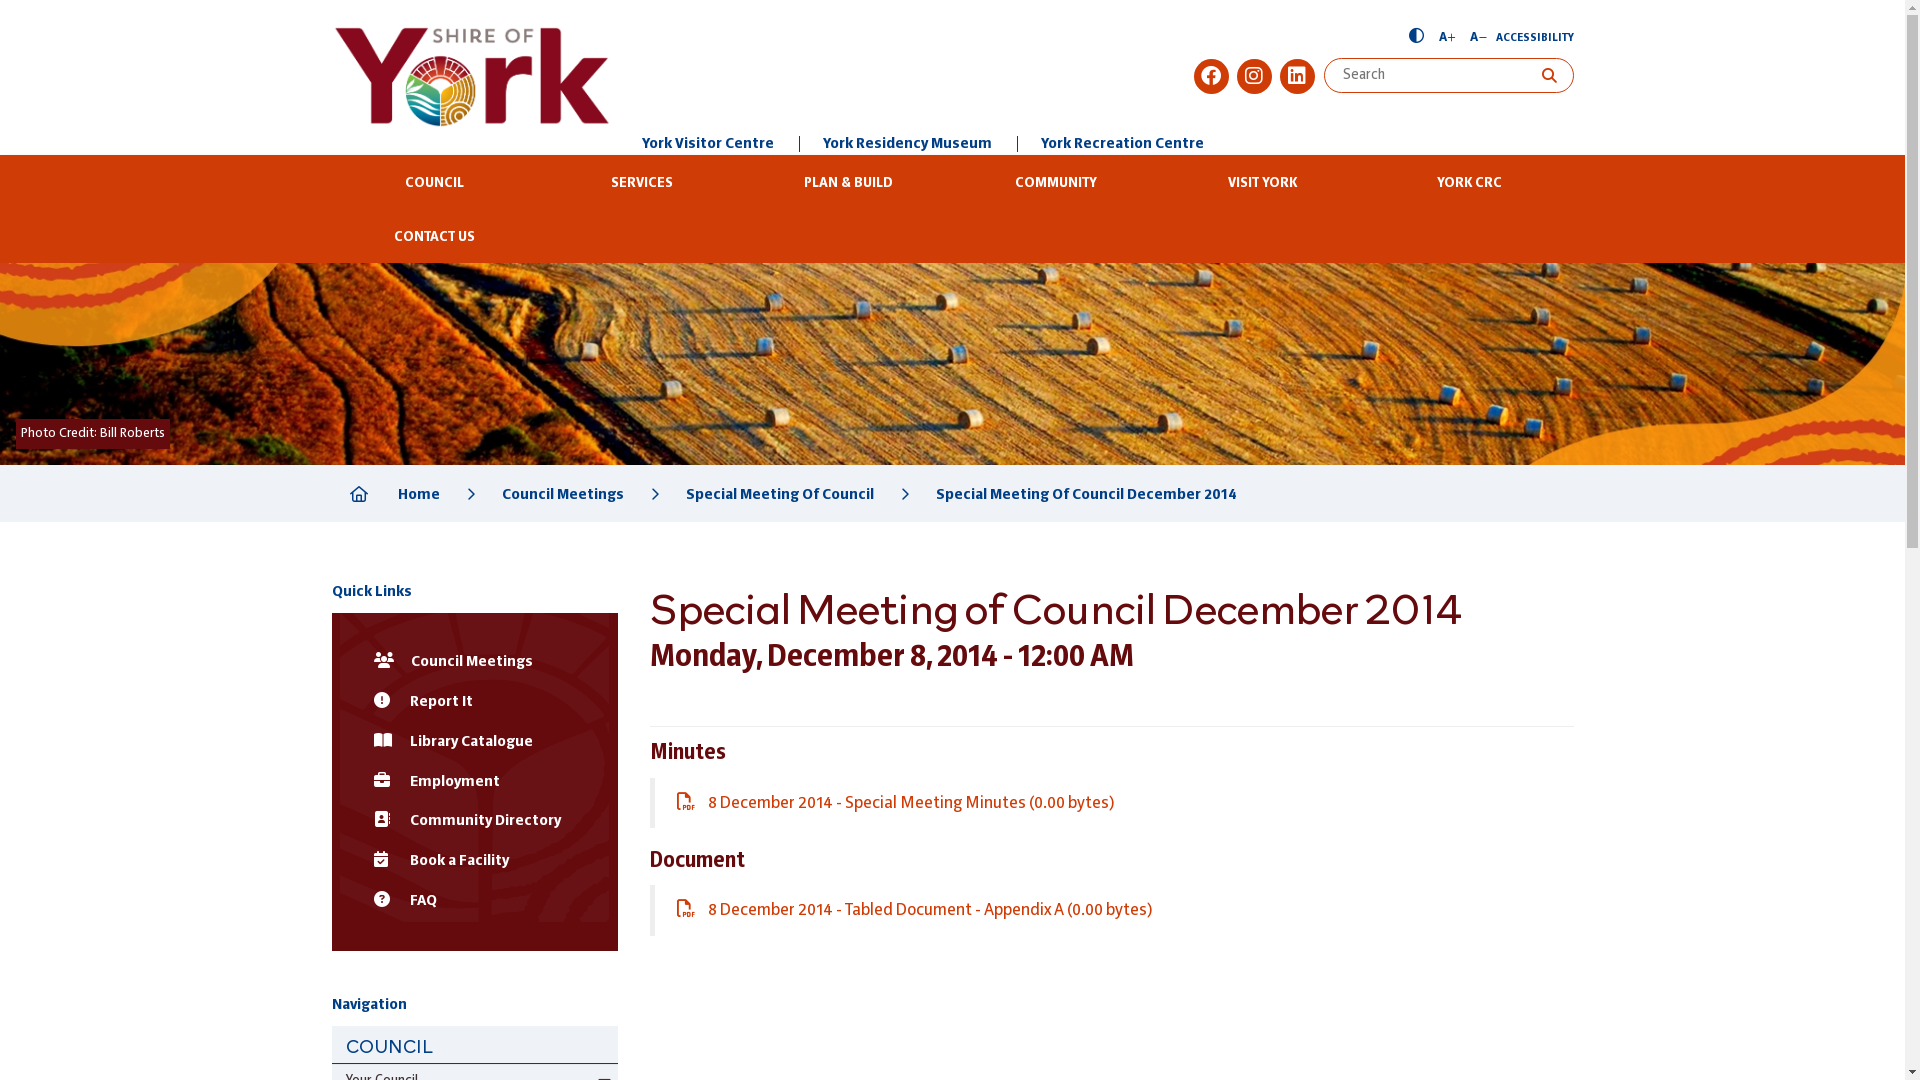 This screenshot has width=1920, height=1080. What do you see at coordinates (476, 742) in the screenshot?
I see `Library Catalogue` at bounding box center [476, 742].